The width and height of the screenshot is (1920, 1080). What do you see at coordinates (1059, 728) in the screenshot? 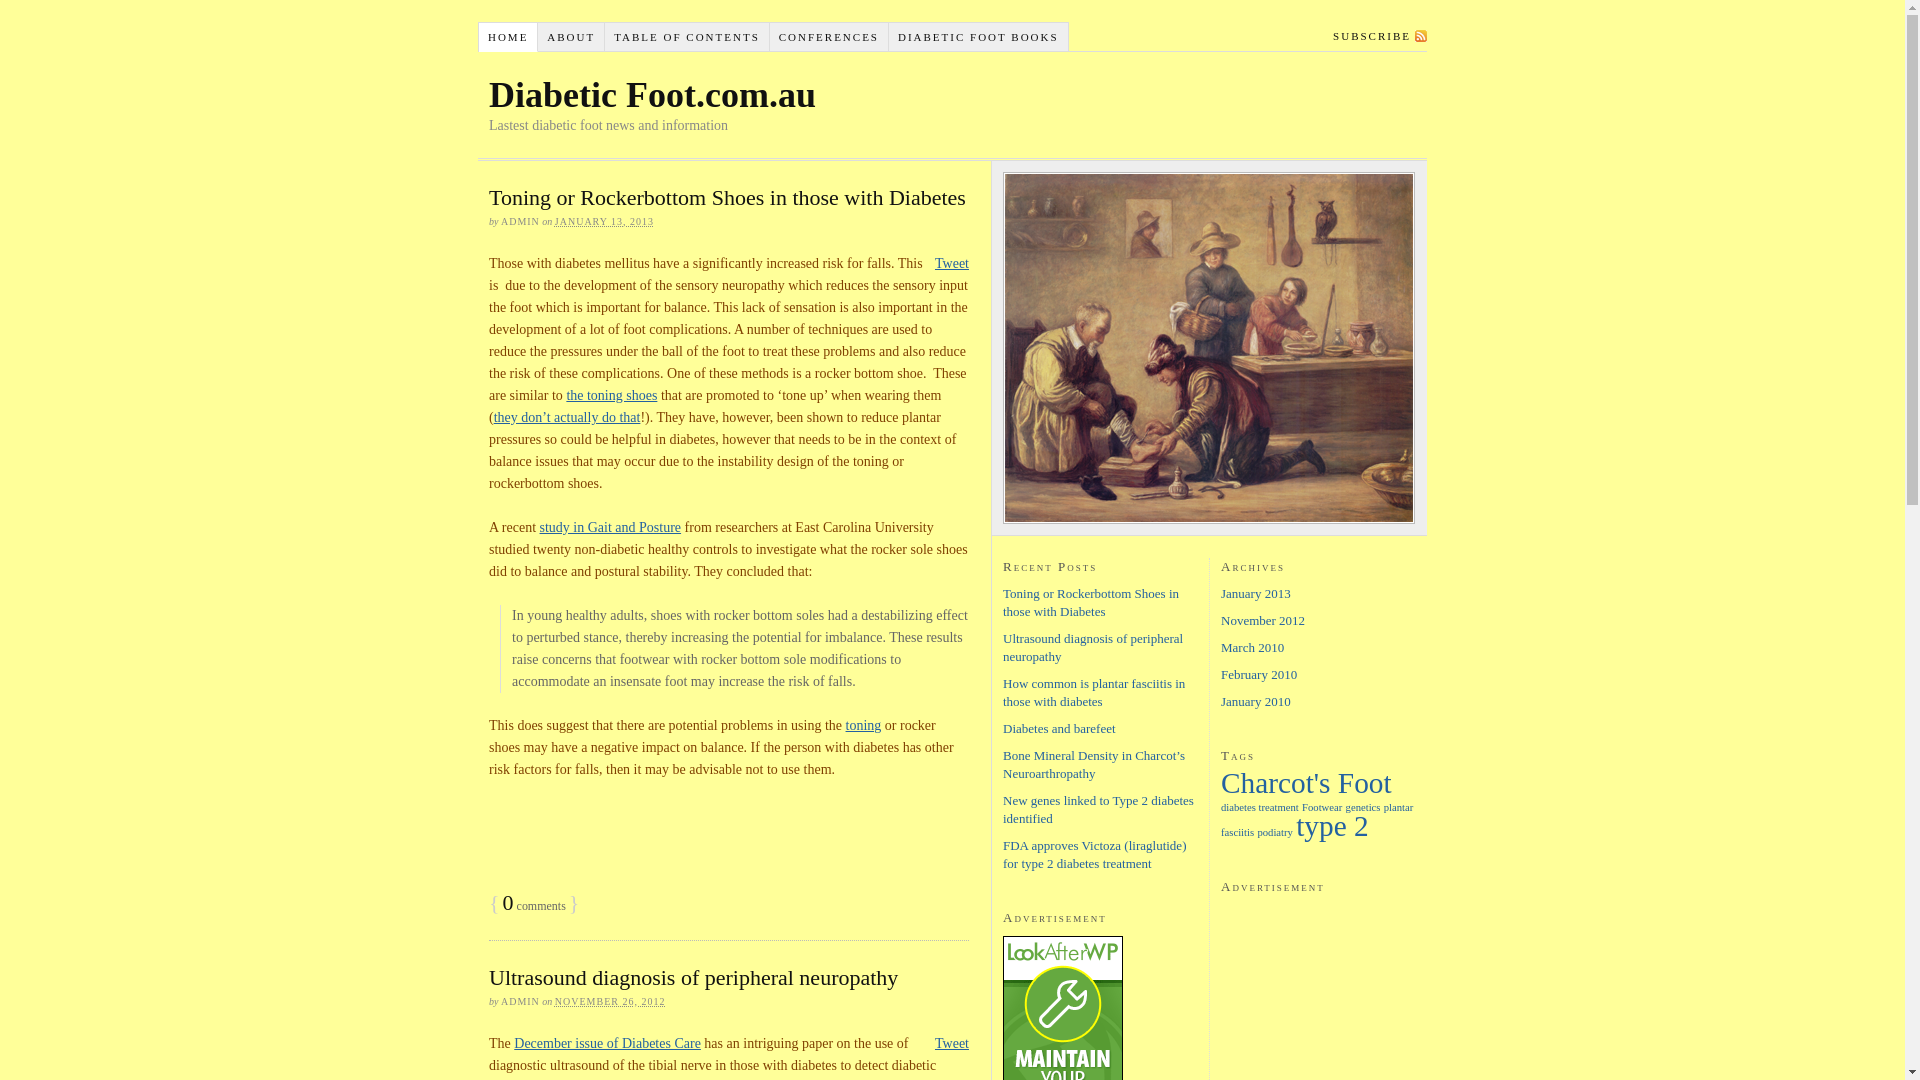
I see `Diabetes and barefeet` at bounding box center [1059, 728].